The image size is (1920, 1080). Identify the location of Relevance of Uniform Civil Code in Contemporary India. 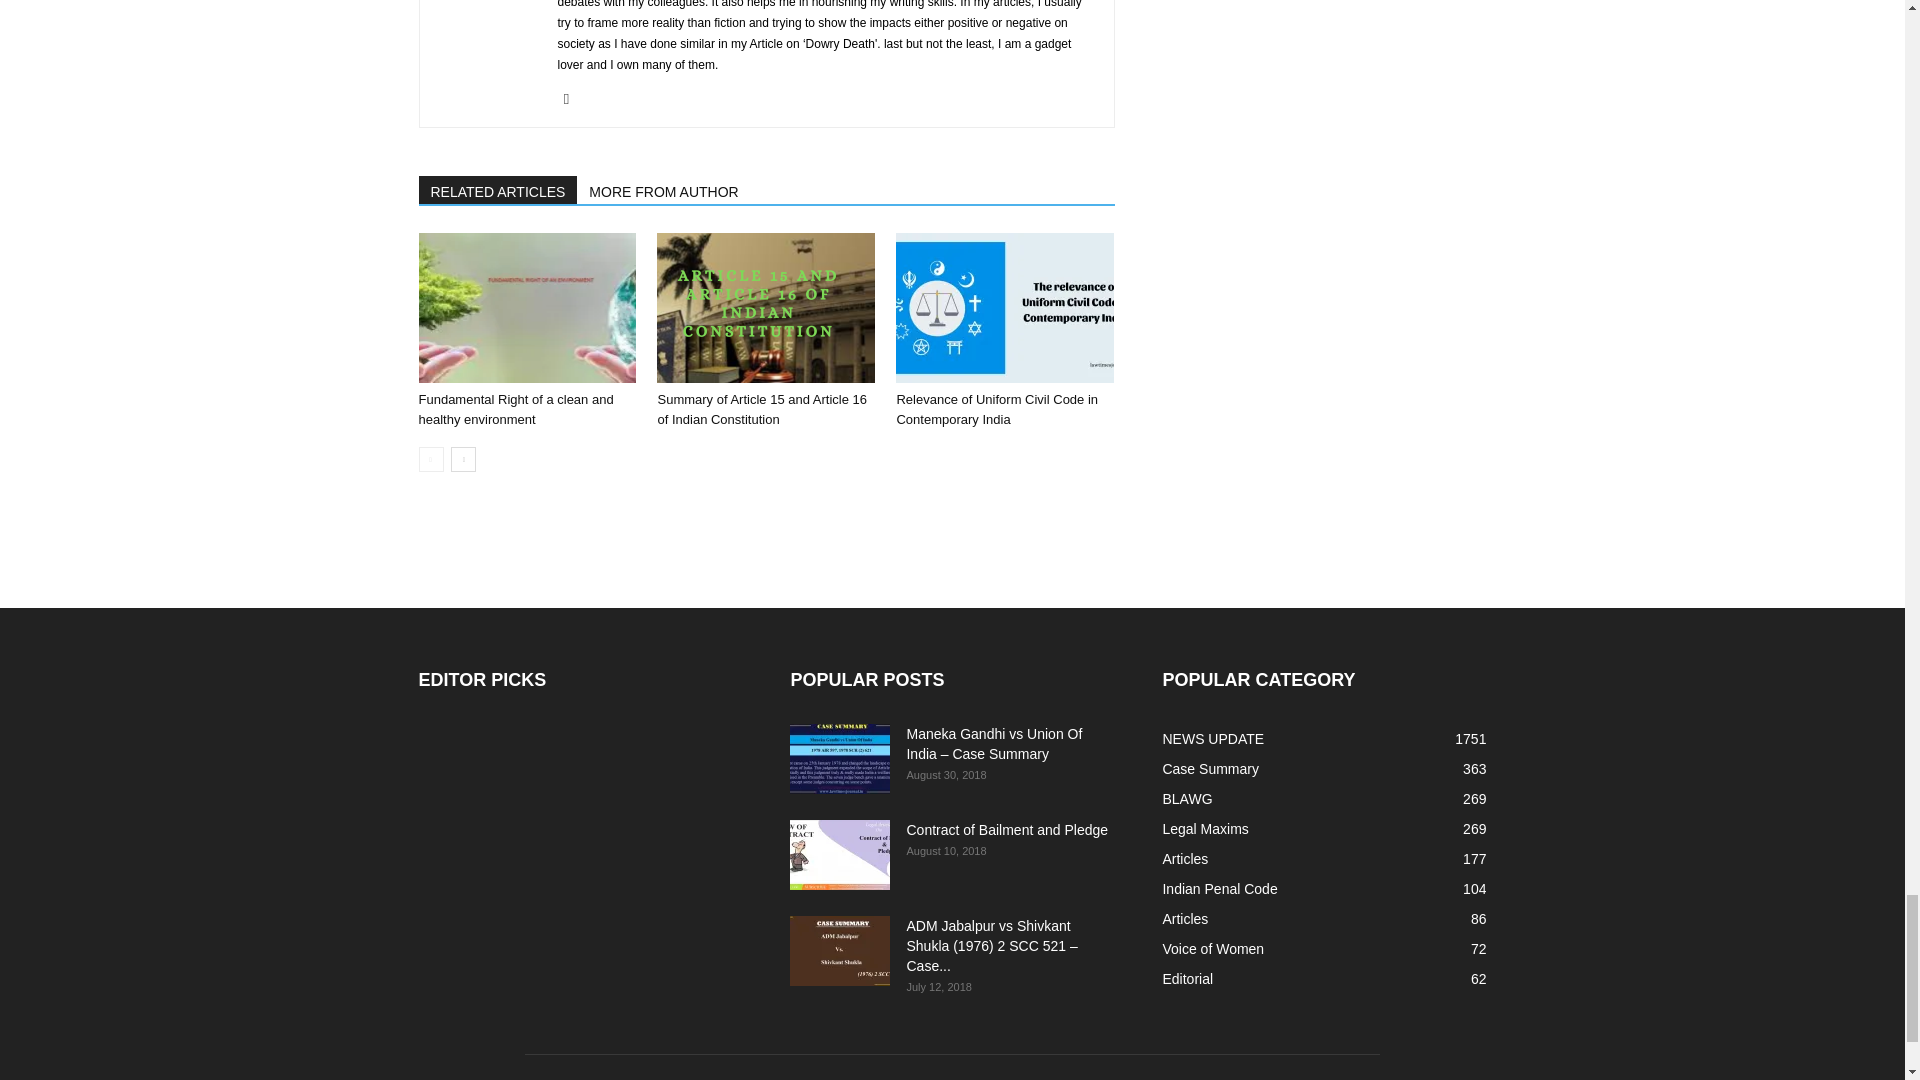
(997, 409).